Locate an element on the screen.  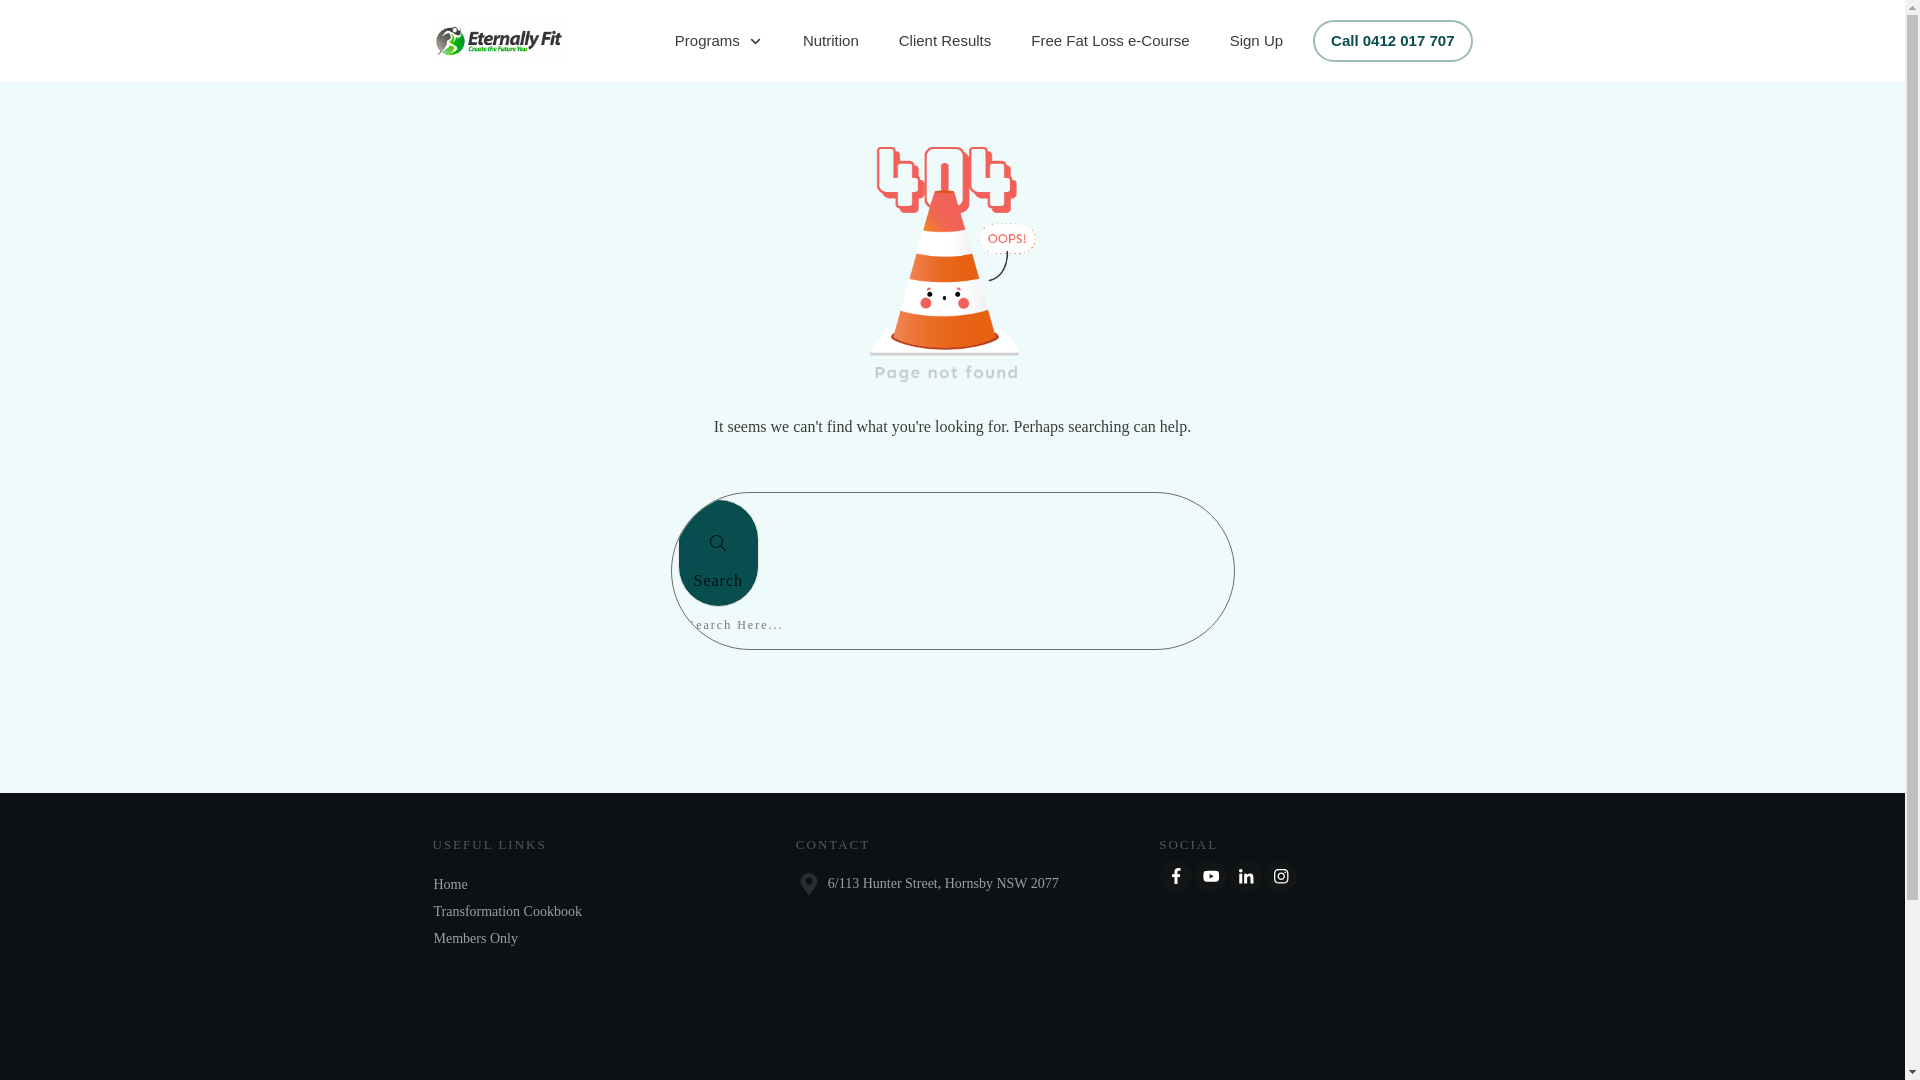
404 img alpha-8 (1) is located at coordinates (953, 258).